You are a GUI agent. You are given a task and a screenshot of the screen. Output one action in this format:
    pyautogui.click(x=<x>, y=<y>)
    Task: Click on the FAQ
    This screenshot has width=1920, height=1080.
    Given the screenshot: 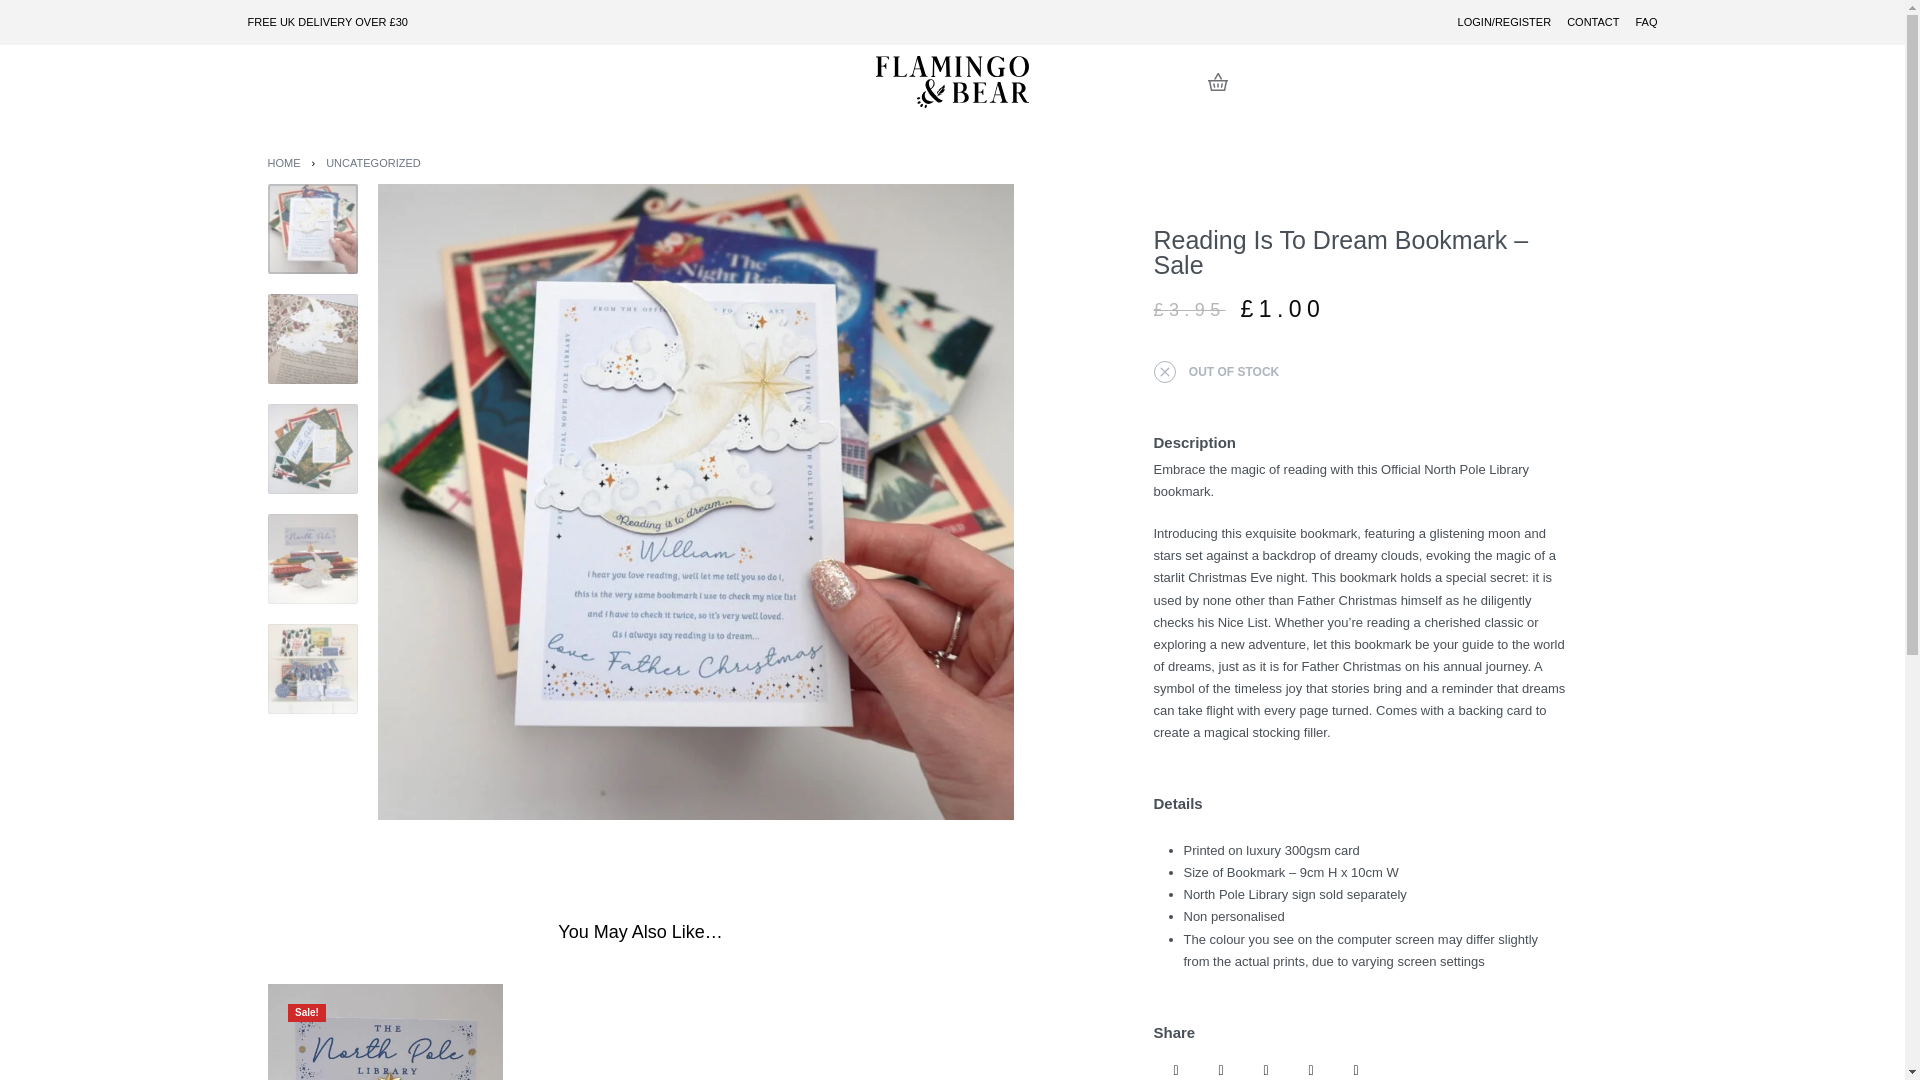 What is the action you would take?
    pyautogui.click(x=1646, y=22)
    